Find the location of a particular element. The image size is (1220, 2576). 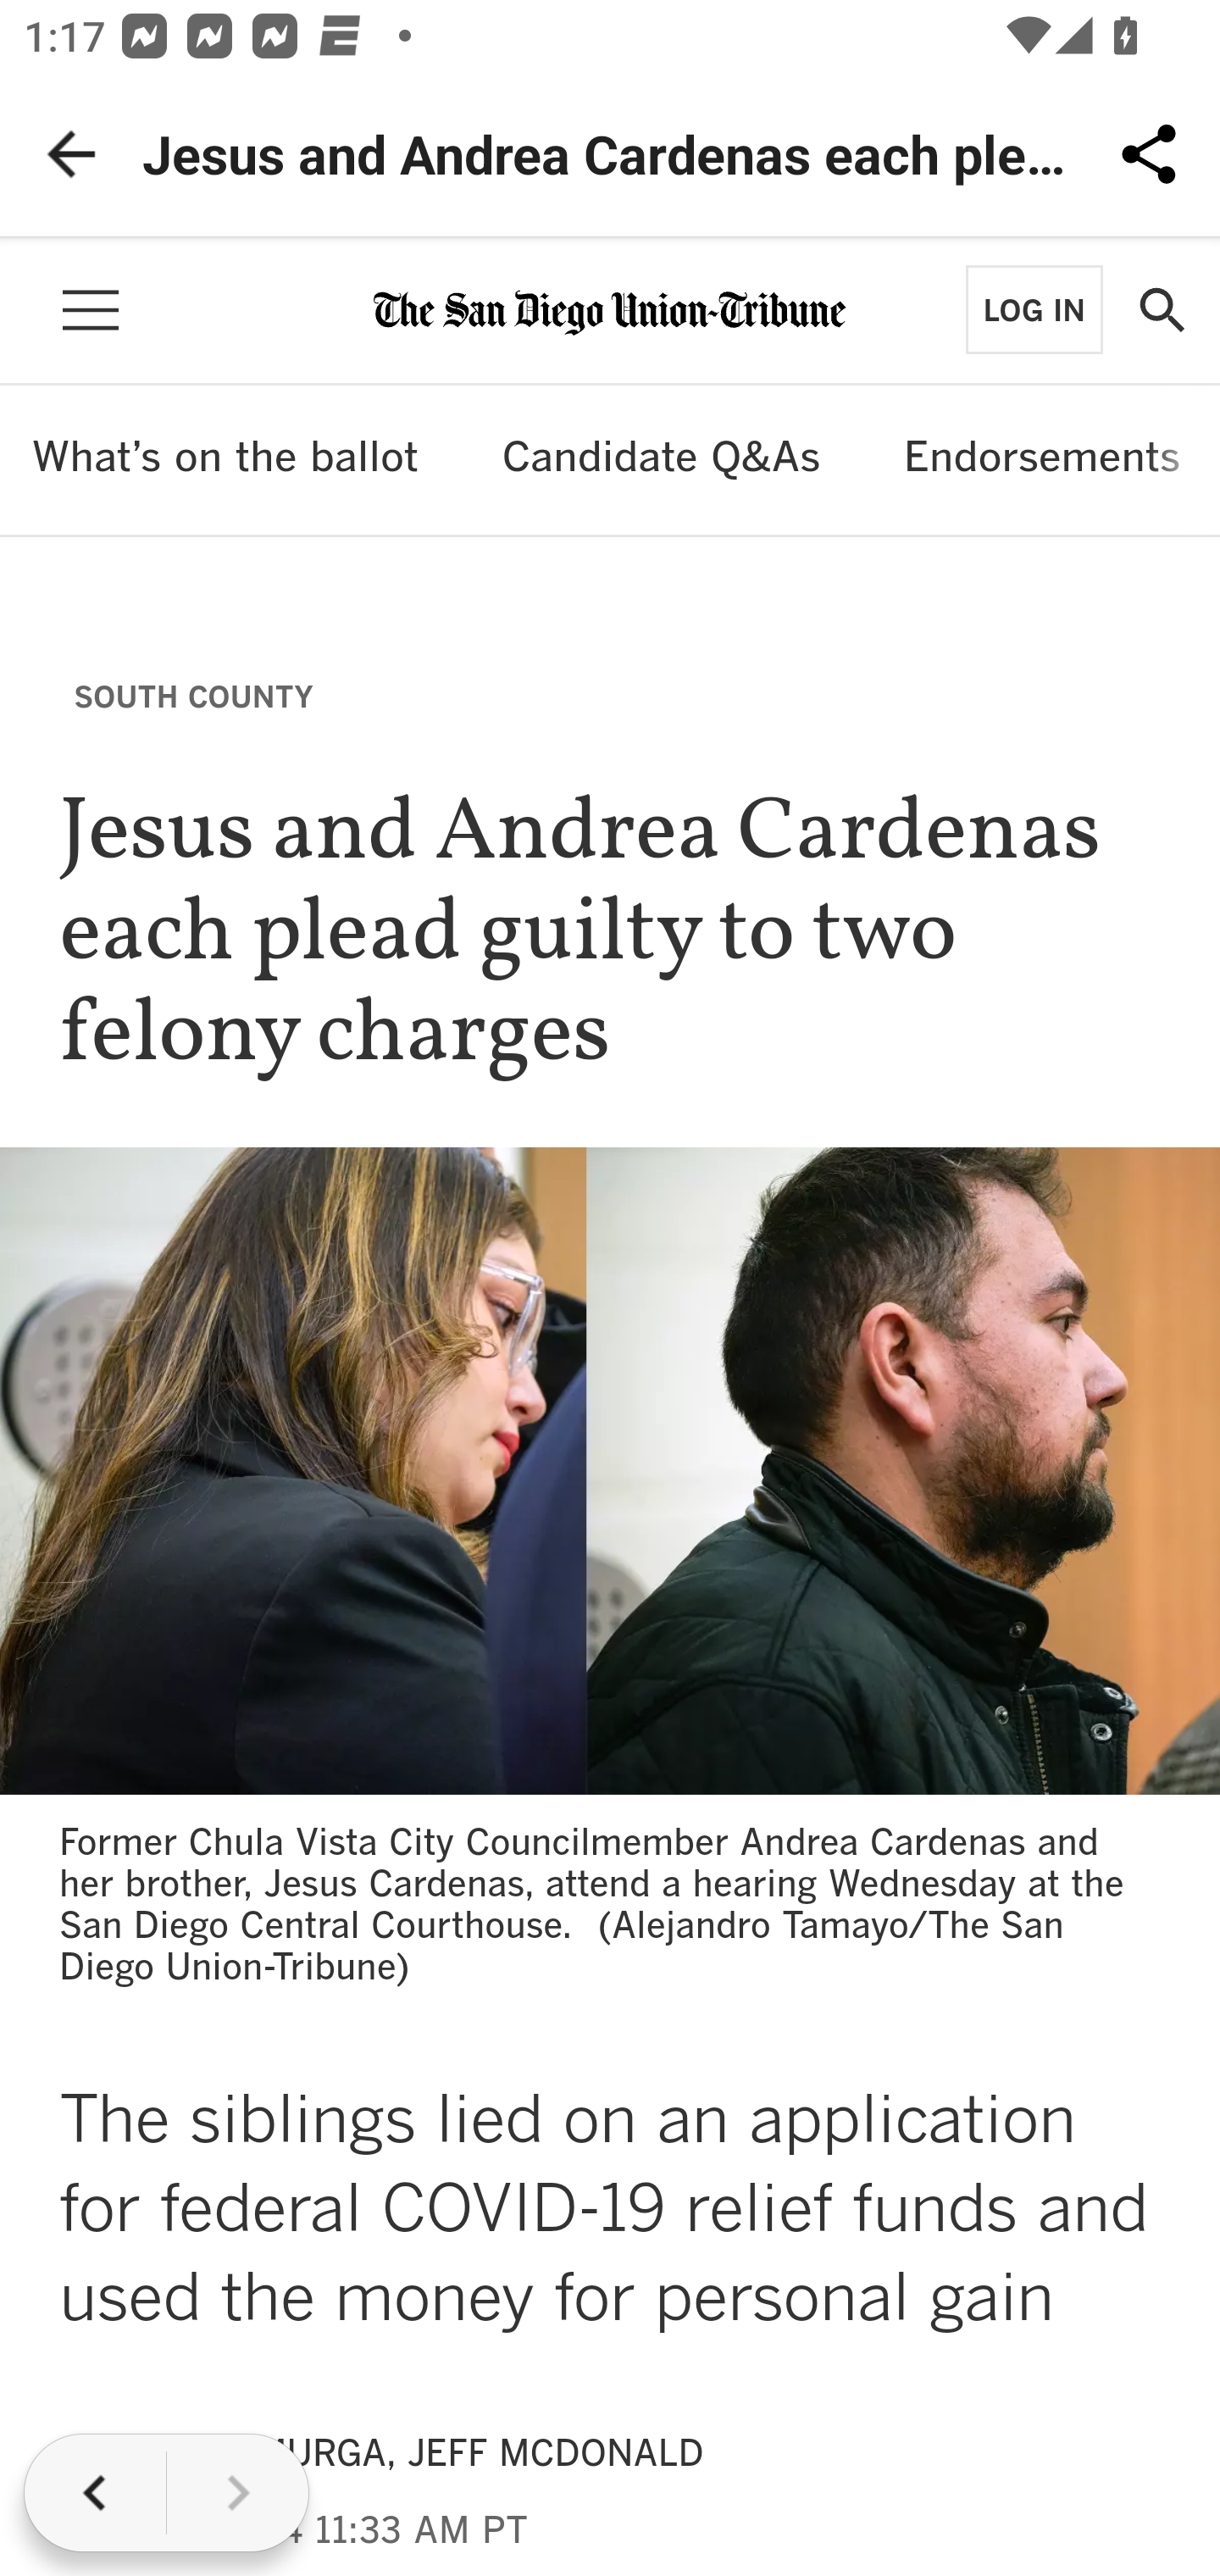

home page is located at coordinates (610, 308).